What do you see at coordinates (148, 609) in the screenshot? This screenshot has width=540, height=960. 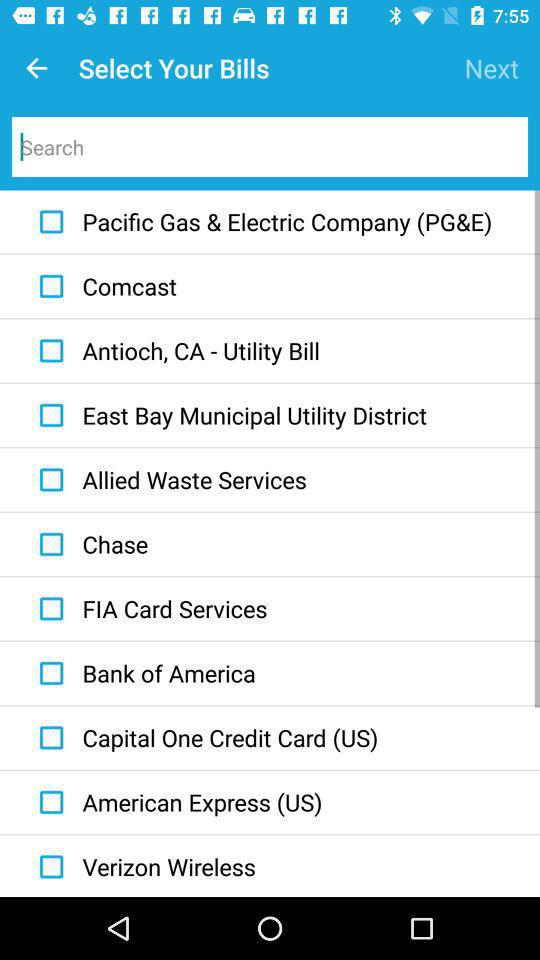 I see `scroll to the fia card services` at bounding box center [148, 609].